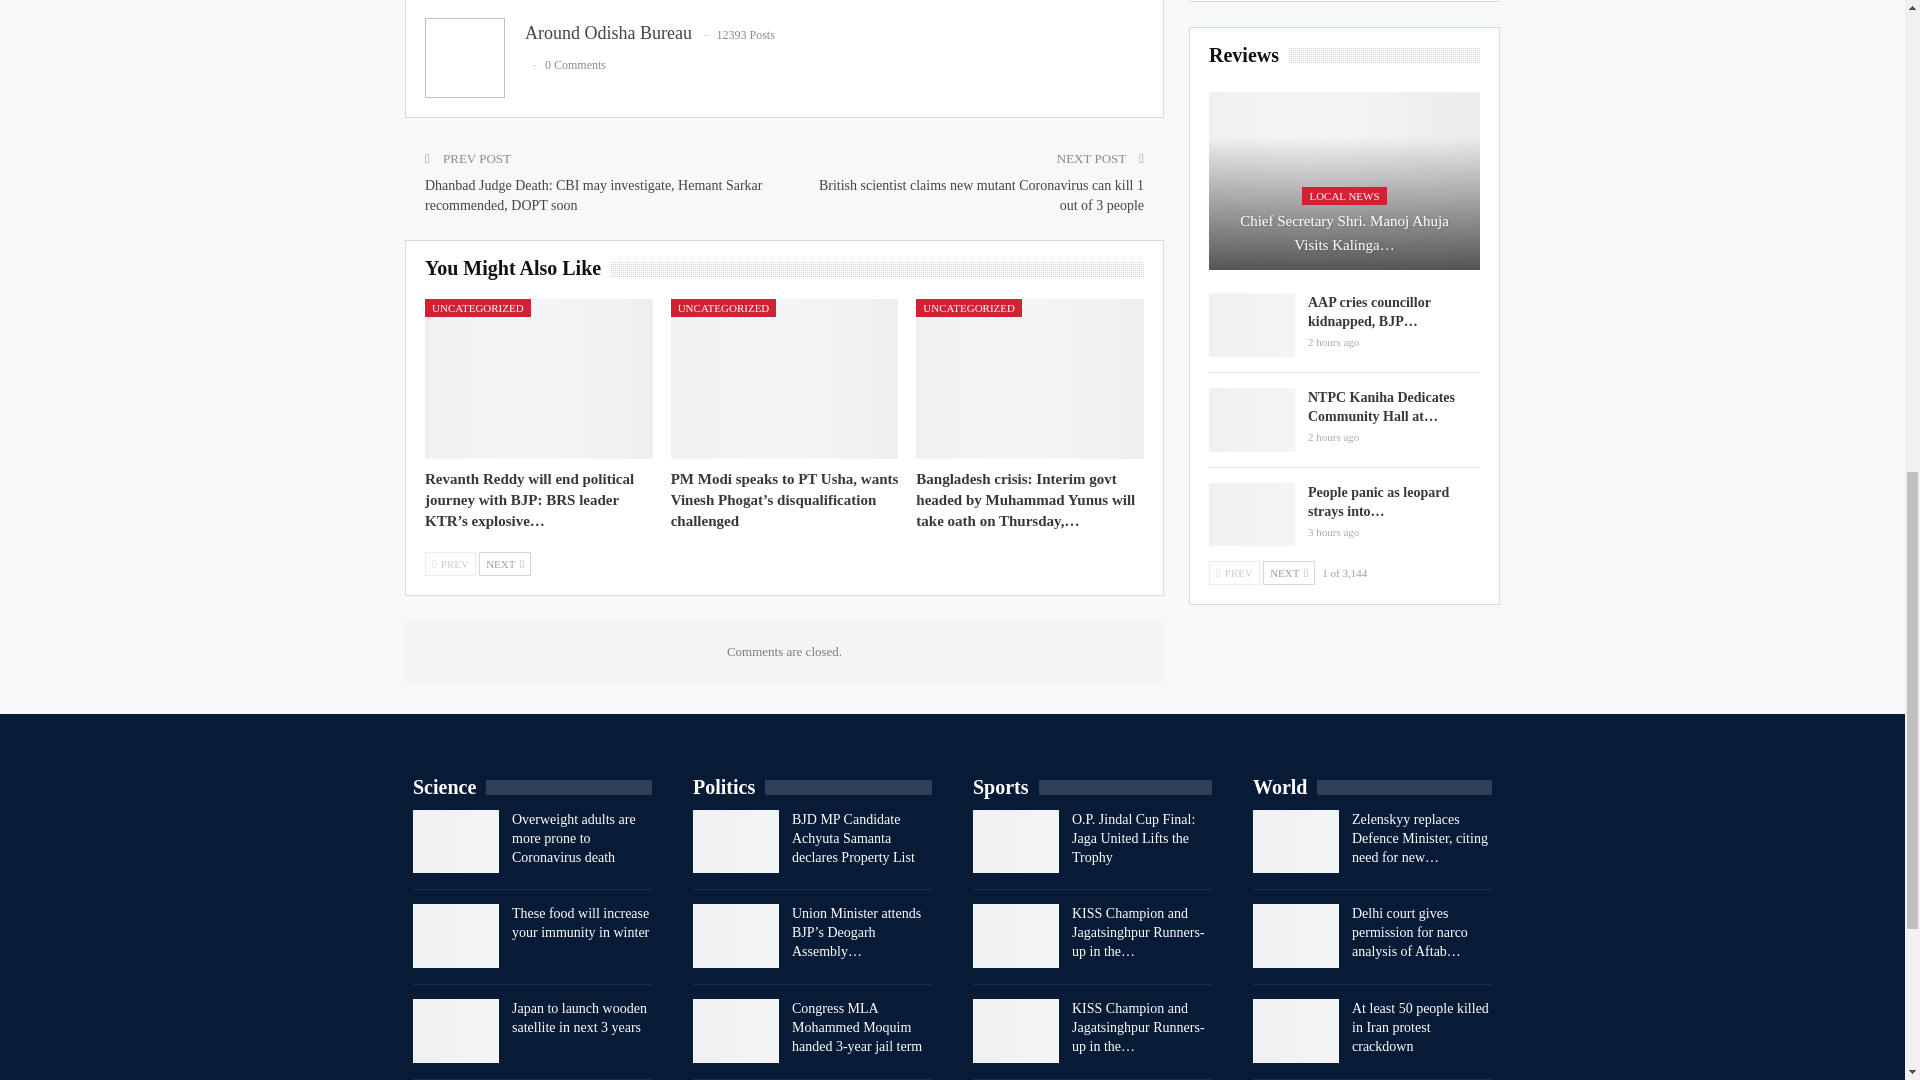  What do you see at coordinates (517, 269) in the screenshot?
I see `You Might Also Like` at bounding box center [517, 269].